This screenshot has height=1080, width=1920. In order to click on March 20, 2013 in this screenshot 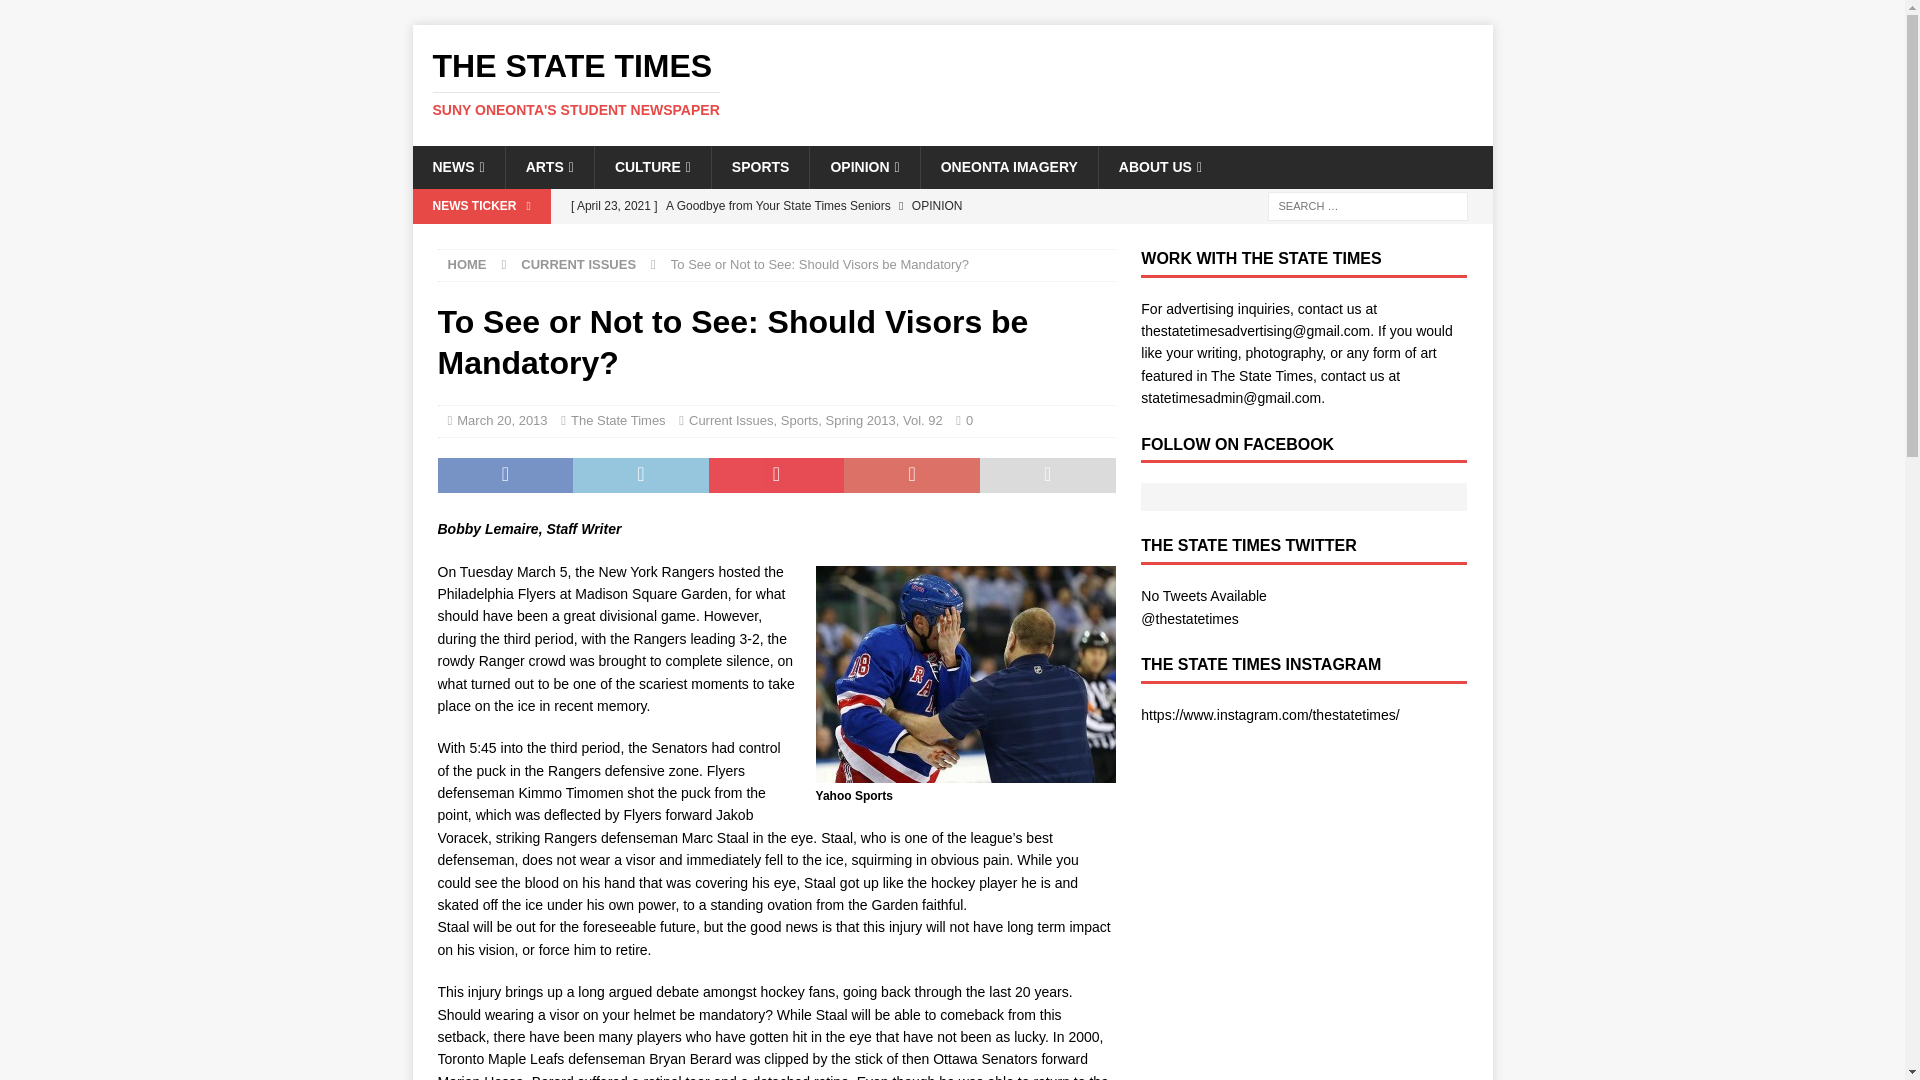, I will do `click(1008, 166)`.